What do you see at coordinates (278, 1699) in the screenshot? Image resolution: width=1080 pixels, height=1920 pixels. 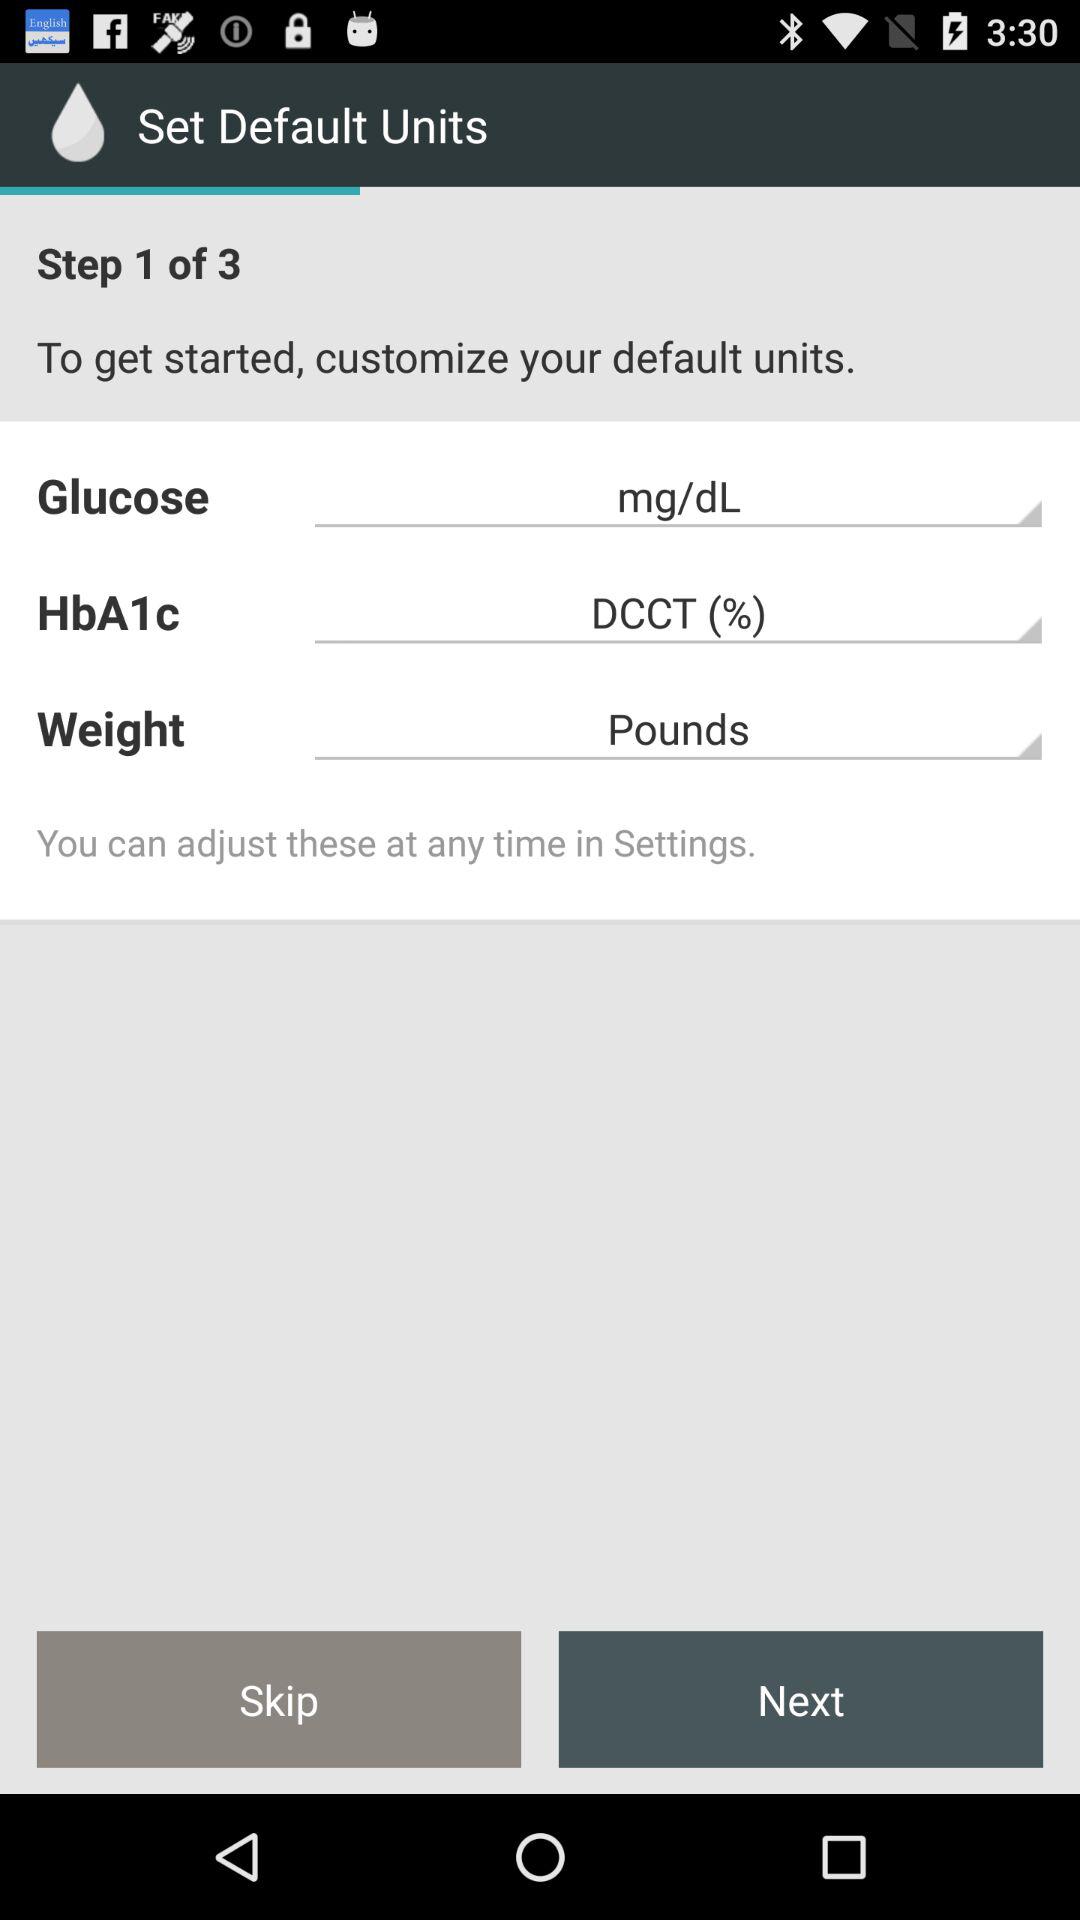 I see `choose skip` at bounding box center [278, 1699].